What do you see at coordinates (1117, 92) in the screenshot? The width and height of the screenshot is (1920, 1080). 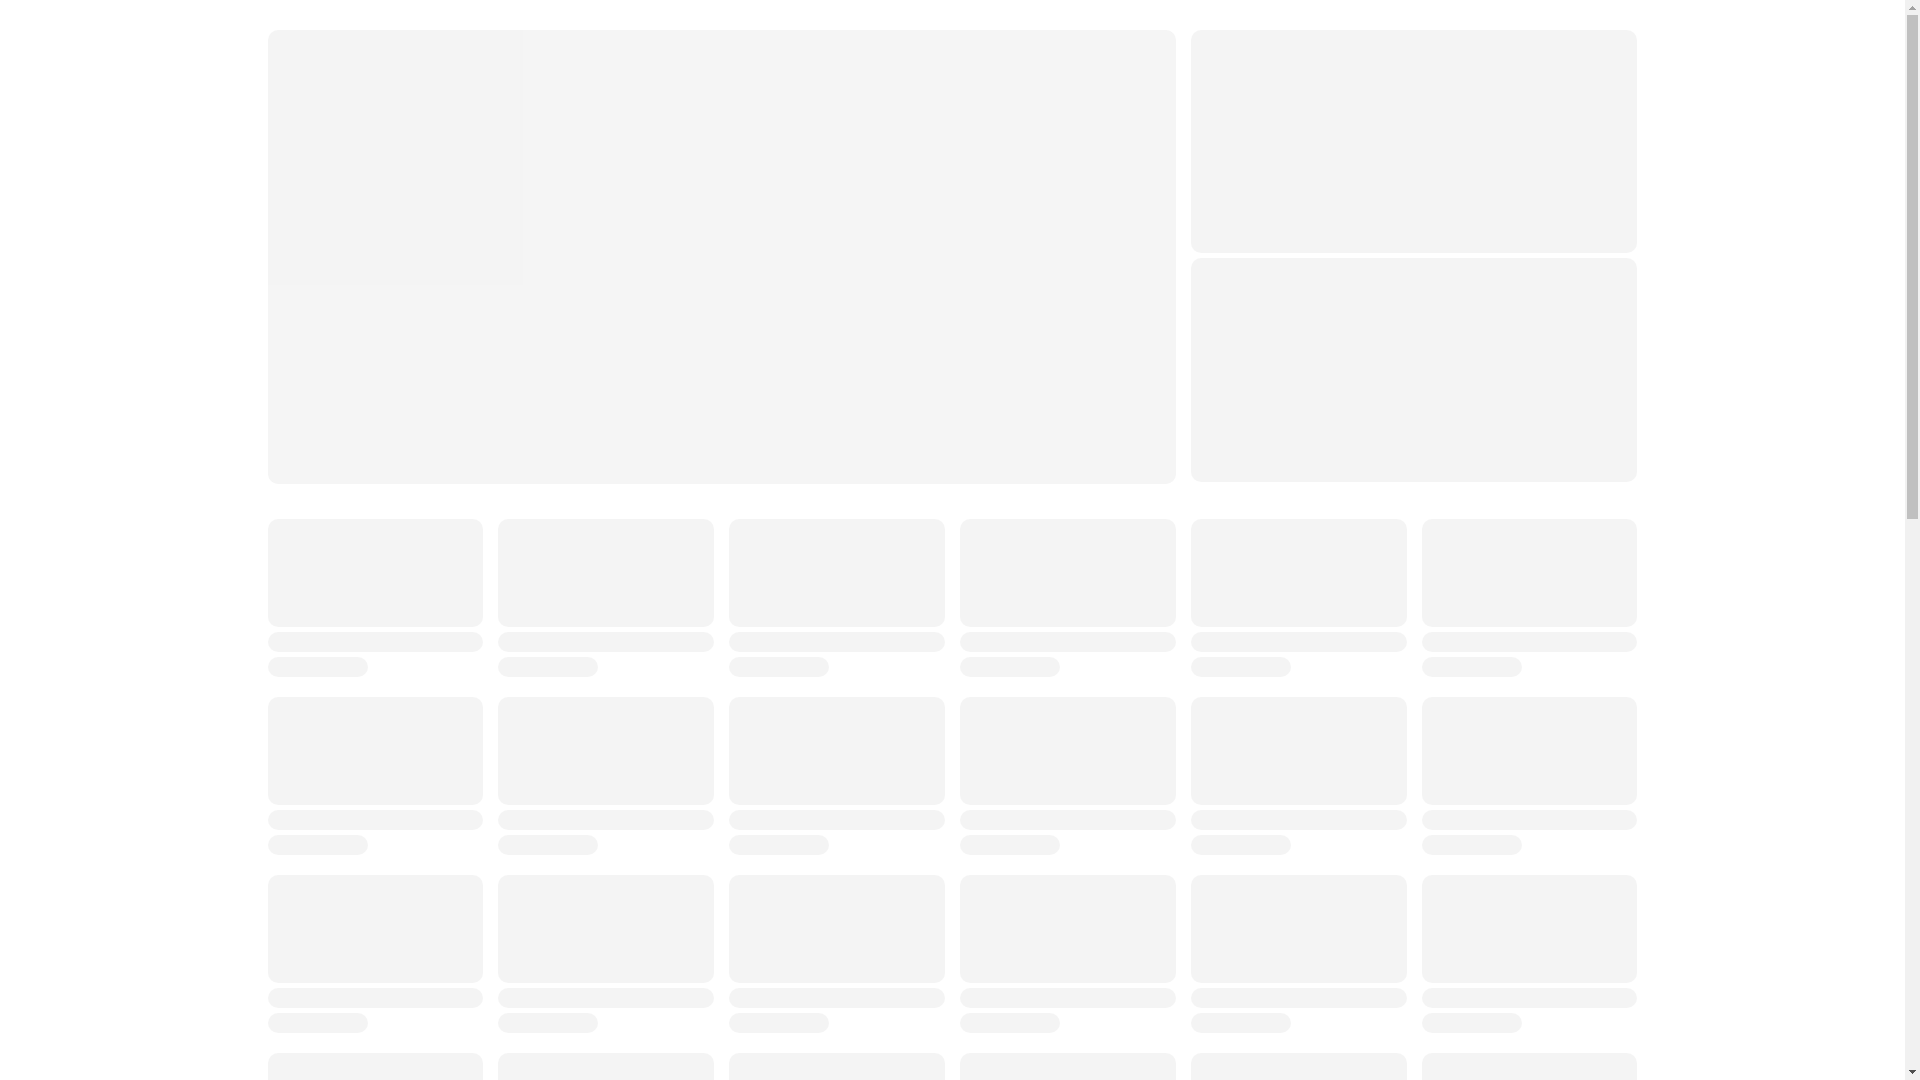 I see `Help Center` at bounding box center [1117, 92].